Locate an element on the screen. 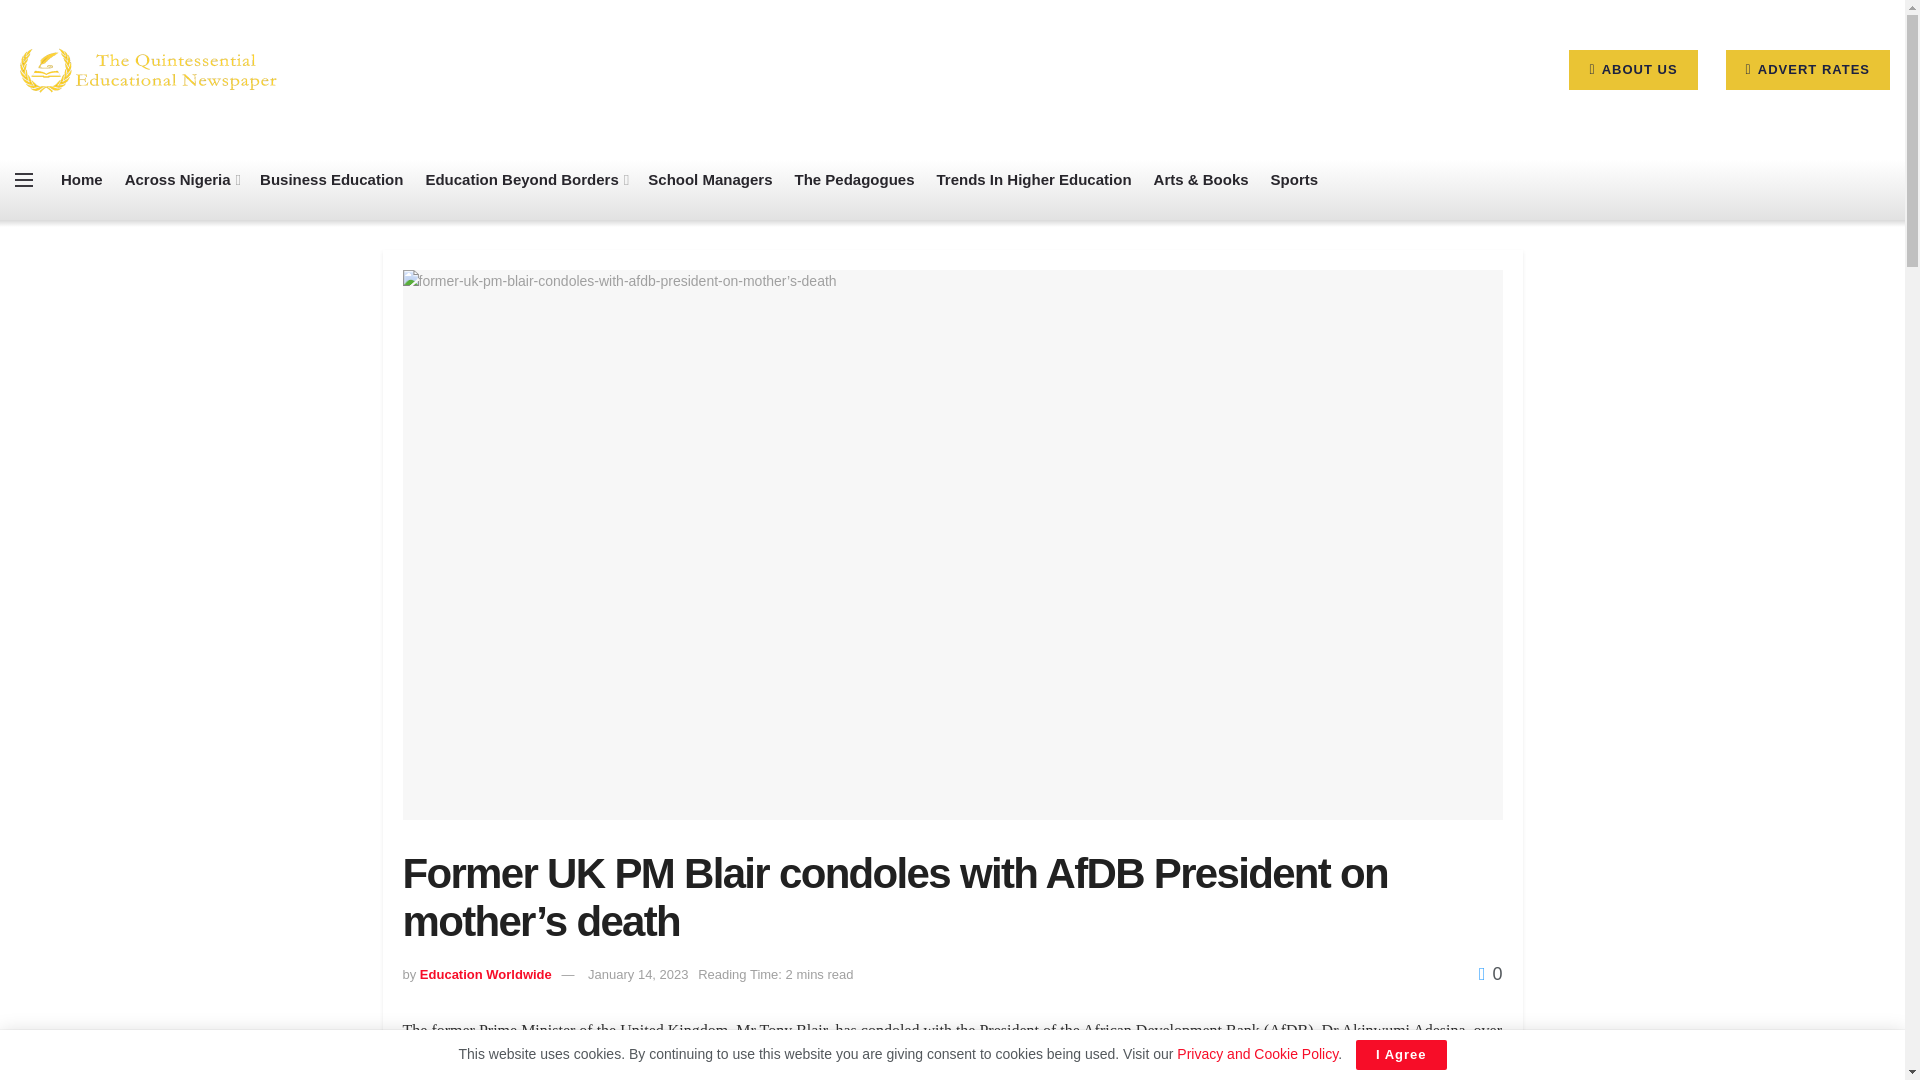  Business Education is located at coordinates (331, 180).